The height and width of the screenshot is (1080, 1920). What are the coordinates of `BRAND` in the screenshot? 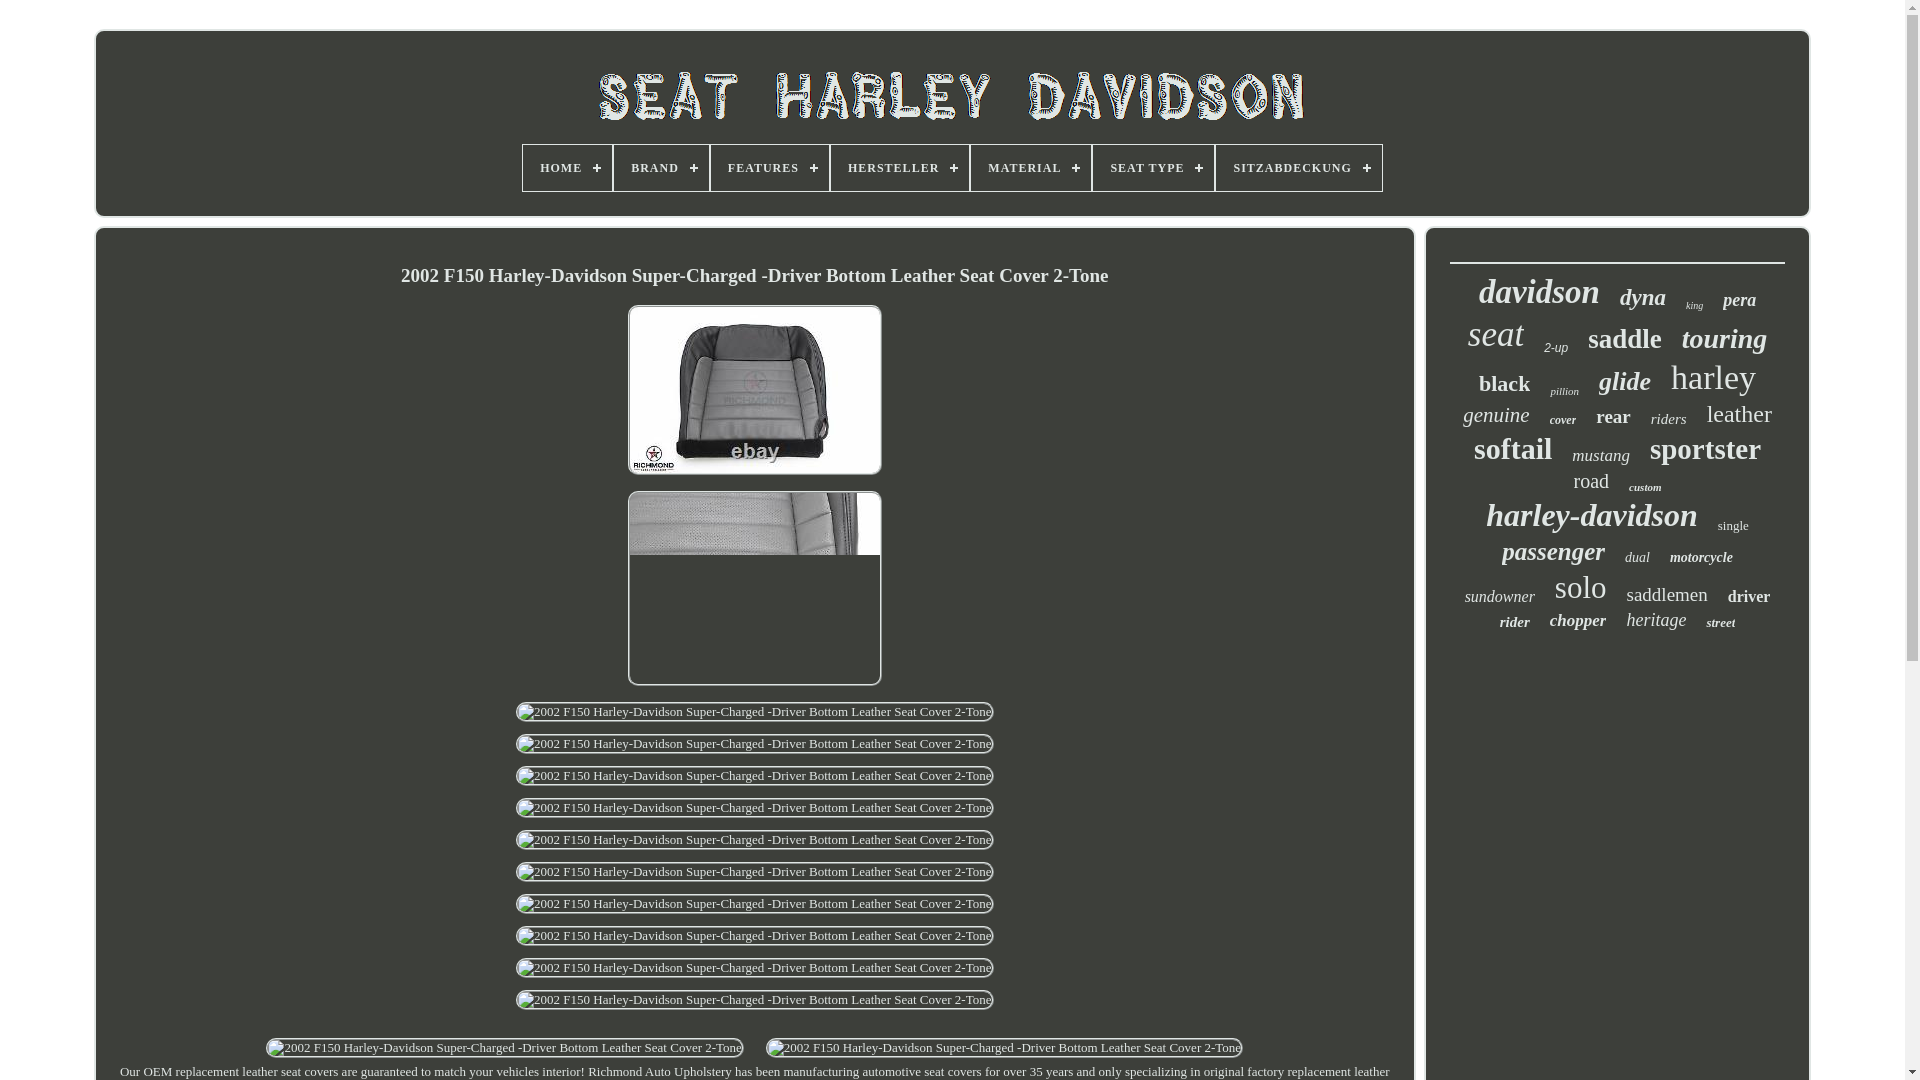 It's located at (661, 168).